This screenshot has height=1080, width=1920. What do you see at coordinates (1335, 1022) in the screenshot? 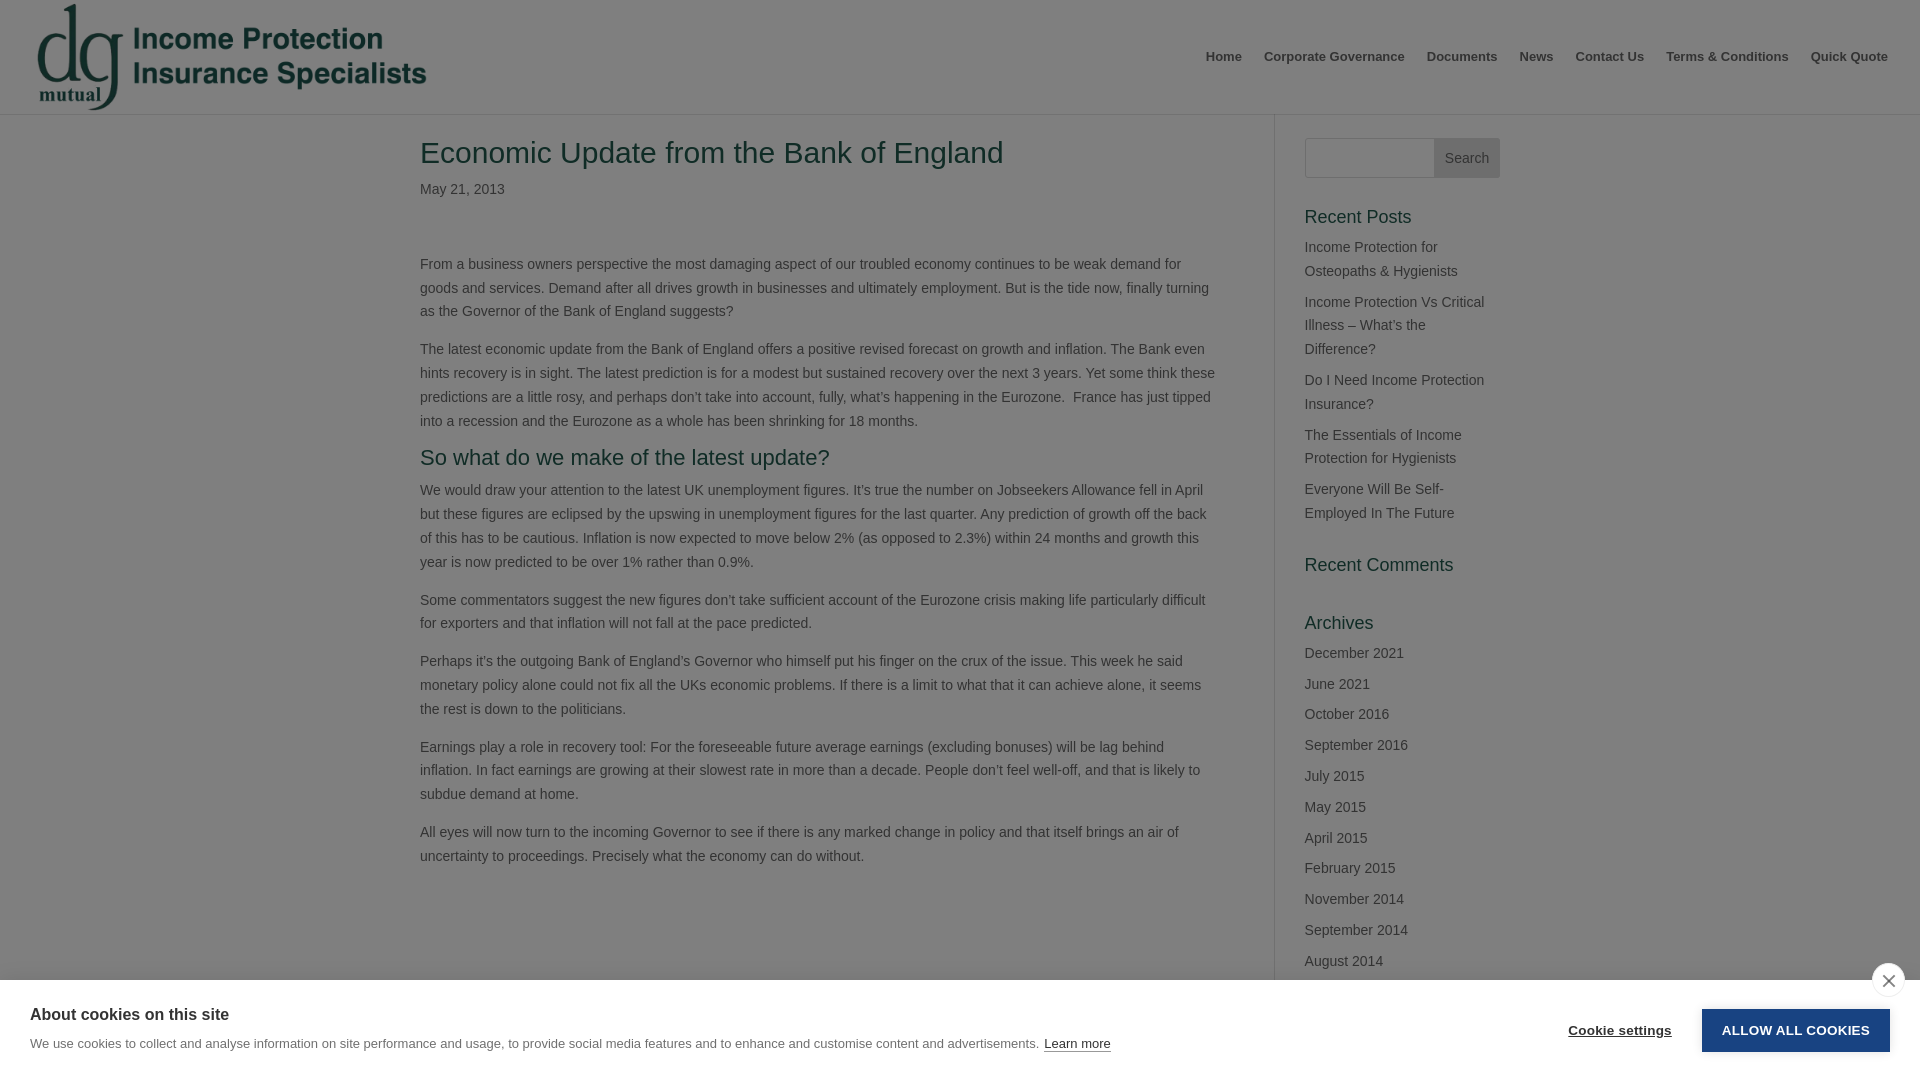
I see `May 2014` at bounding box center [1335, 1022].